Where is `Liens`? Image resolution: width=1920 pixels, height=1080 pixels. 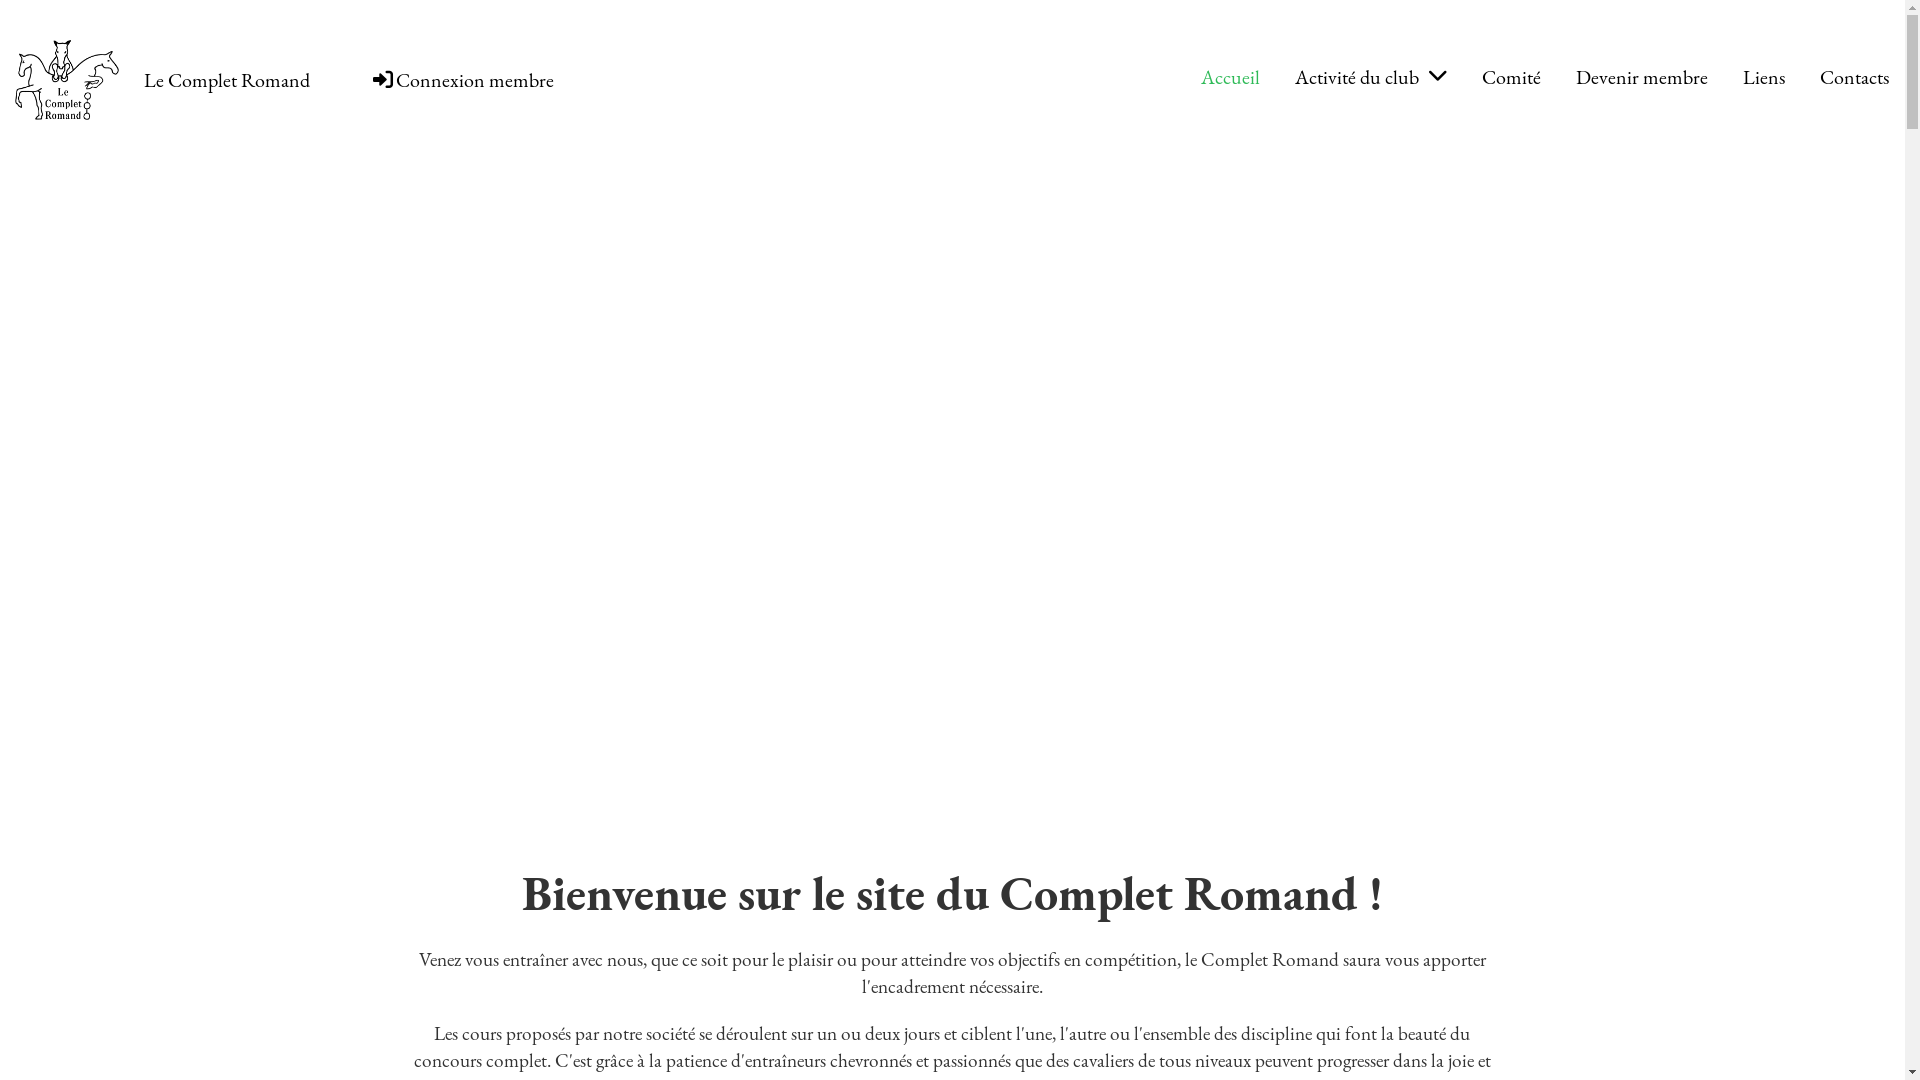 Liens is located at coordinates (1764, 77).